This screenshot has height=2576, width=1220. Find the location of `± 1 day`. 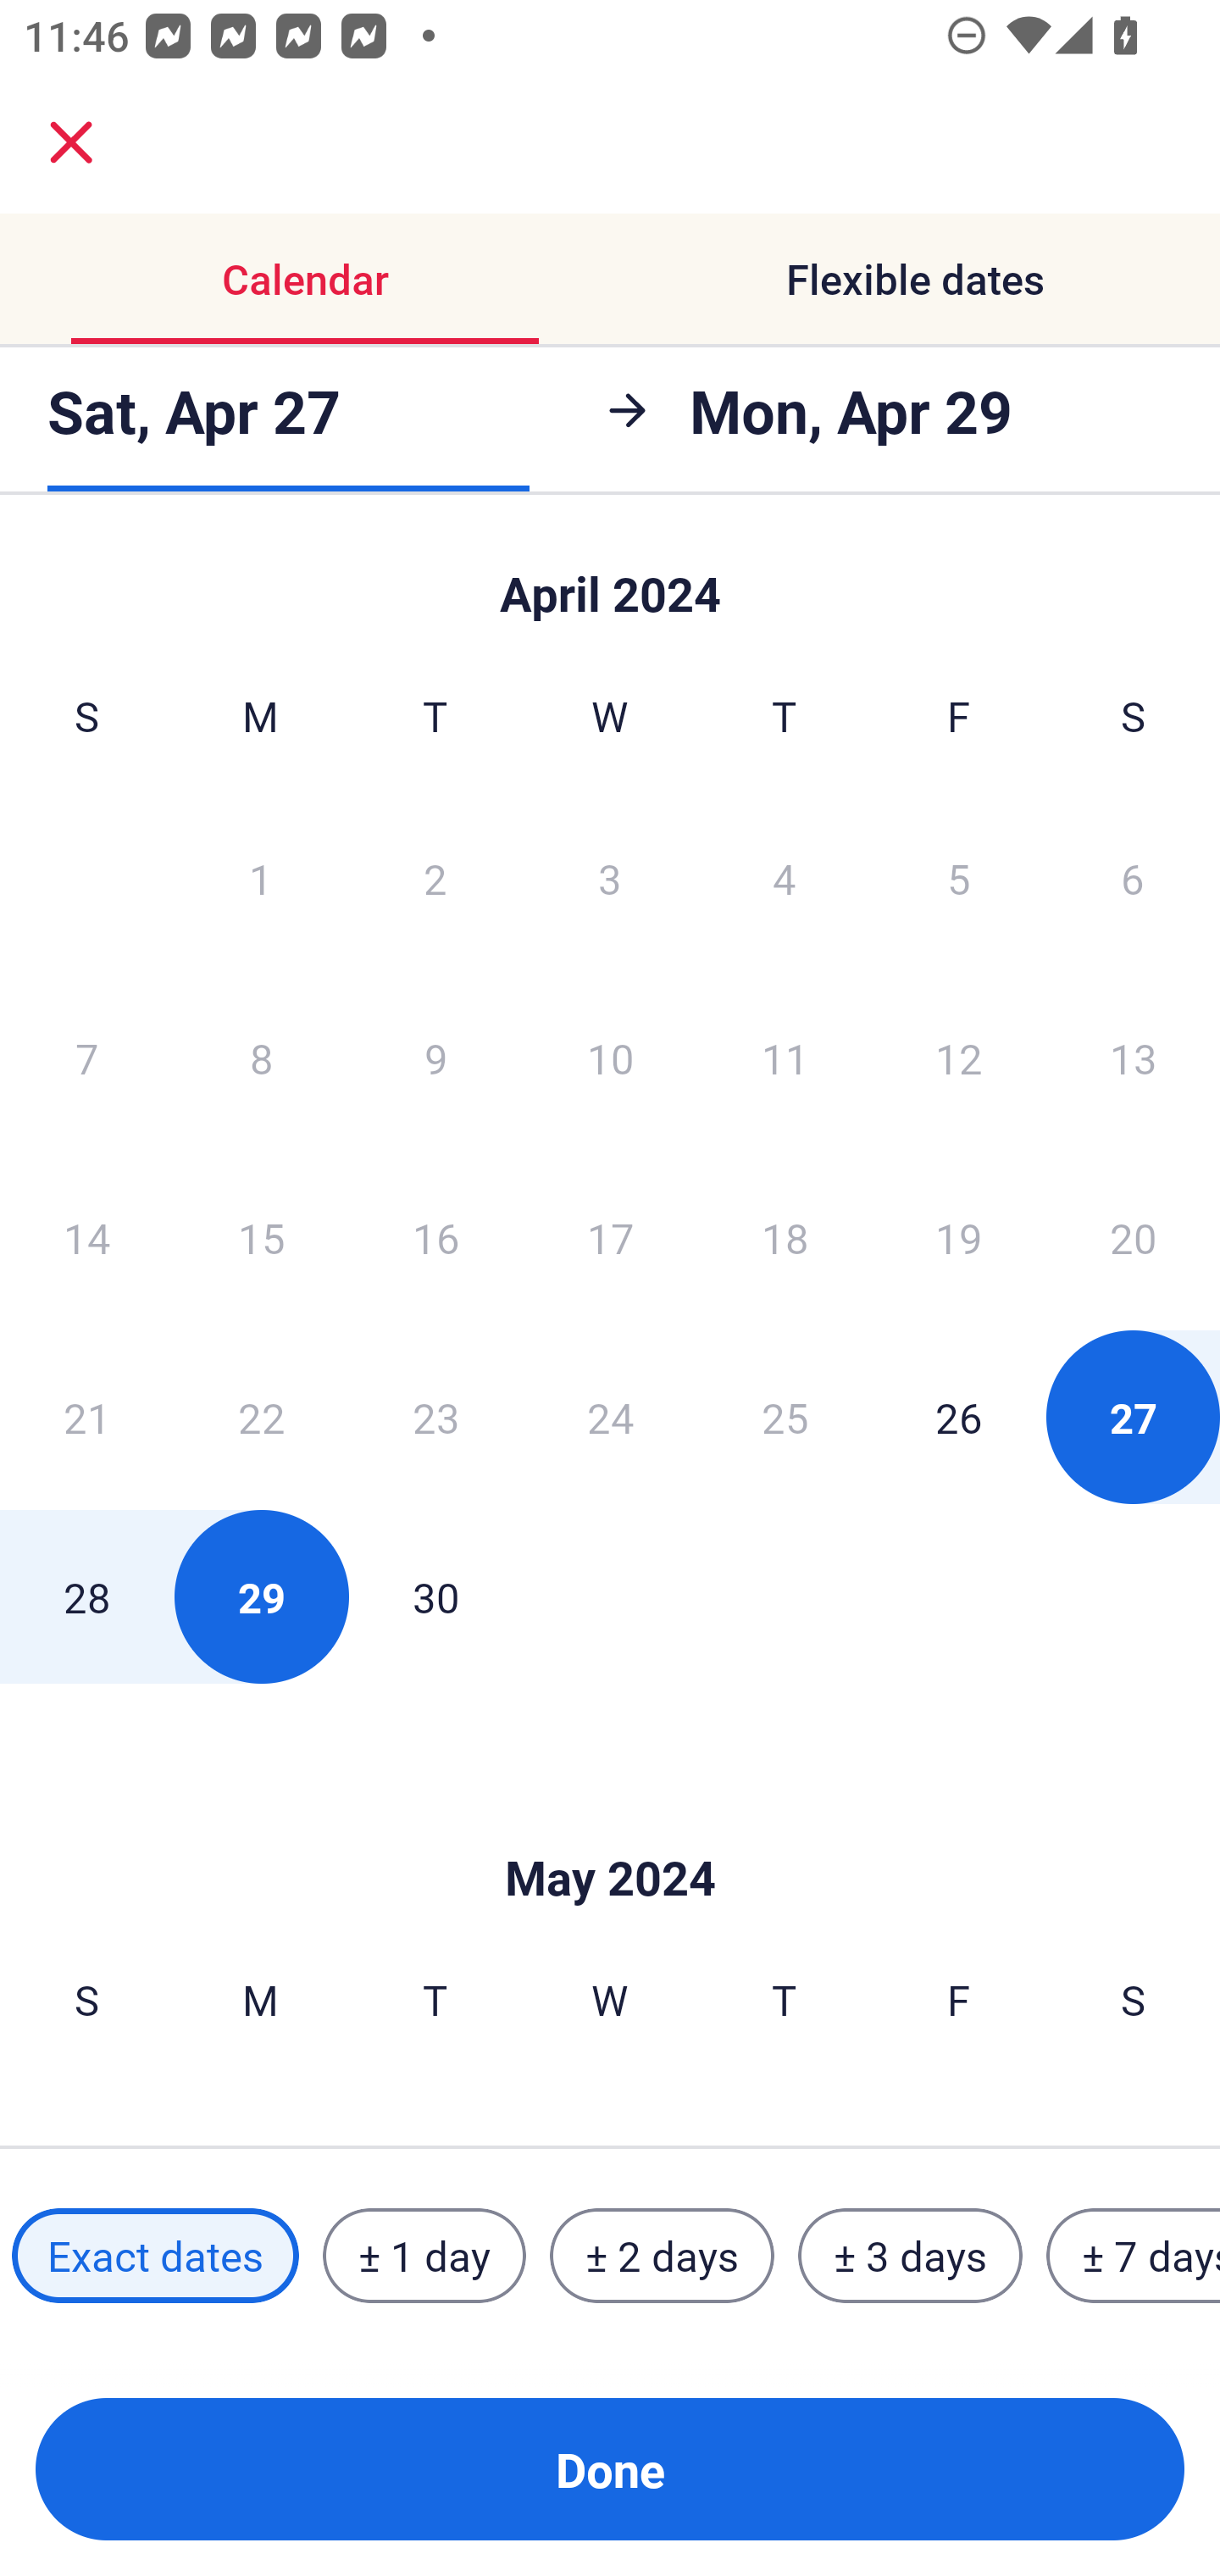

± 1 day is located at coordinates (424, 2255).